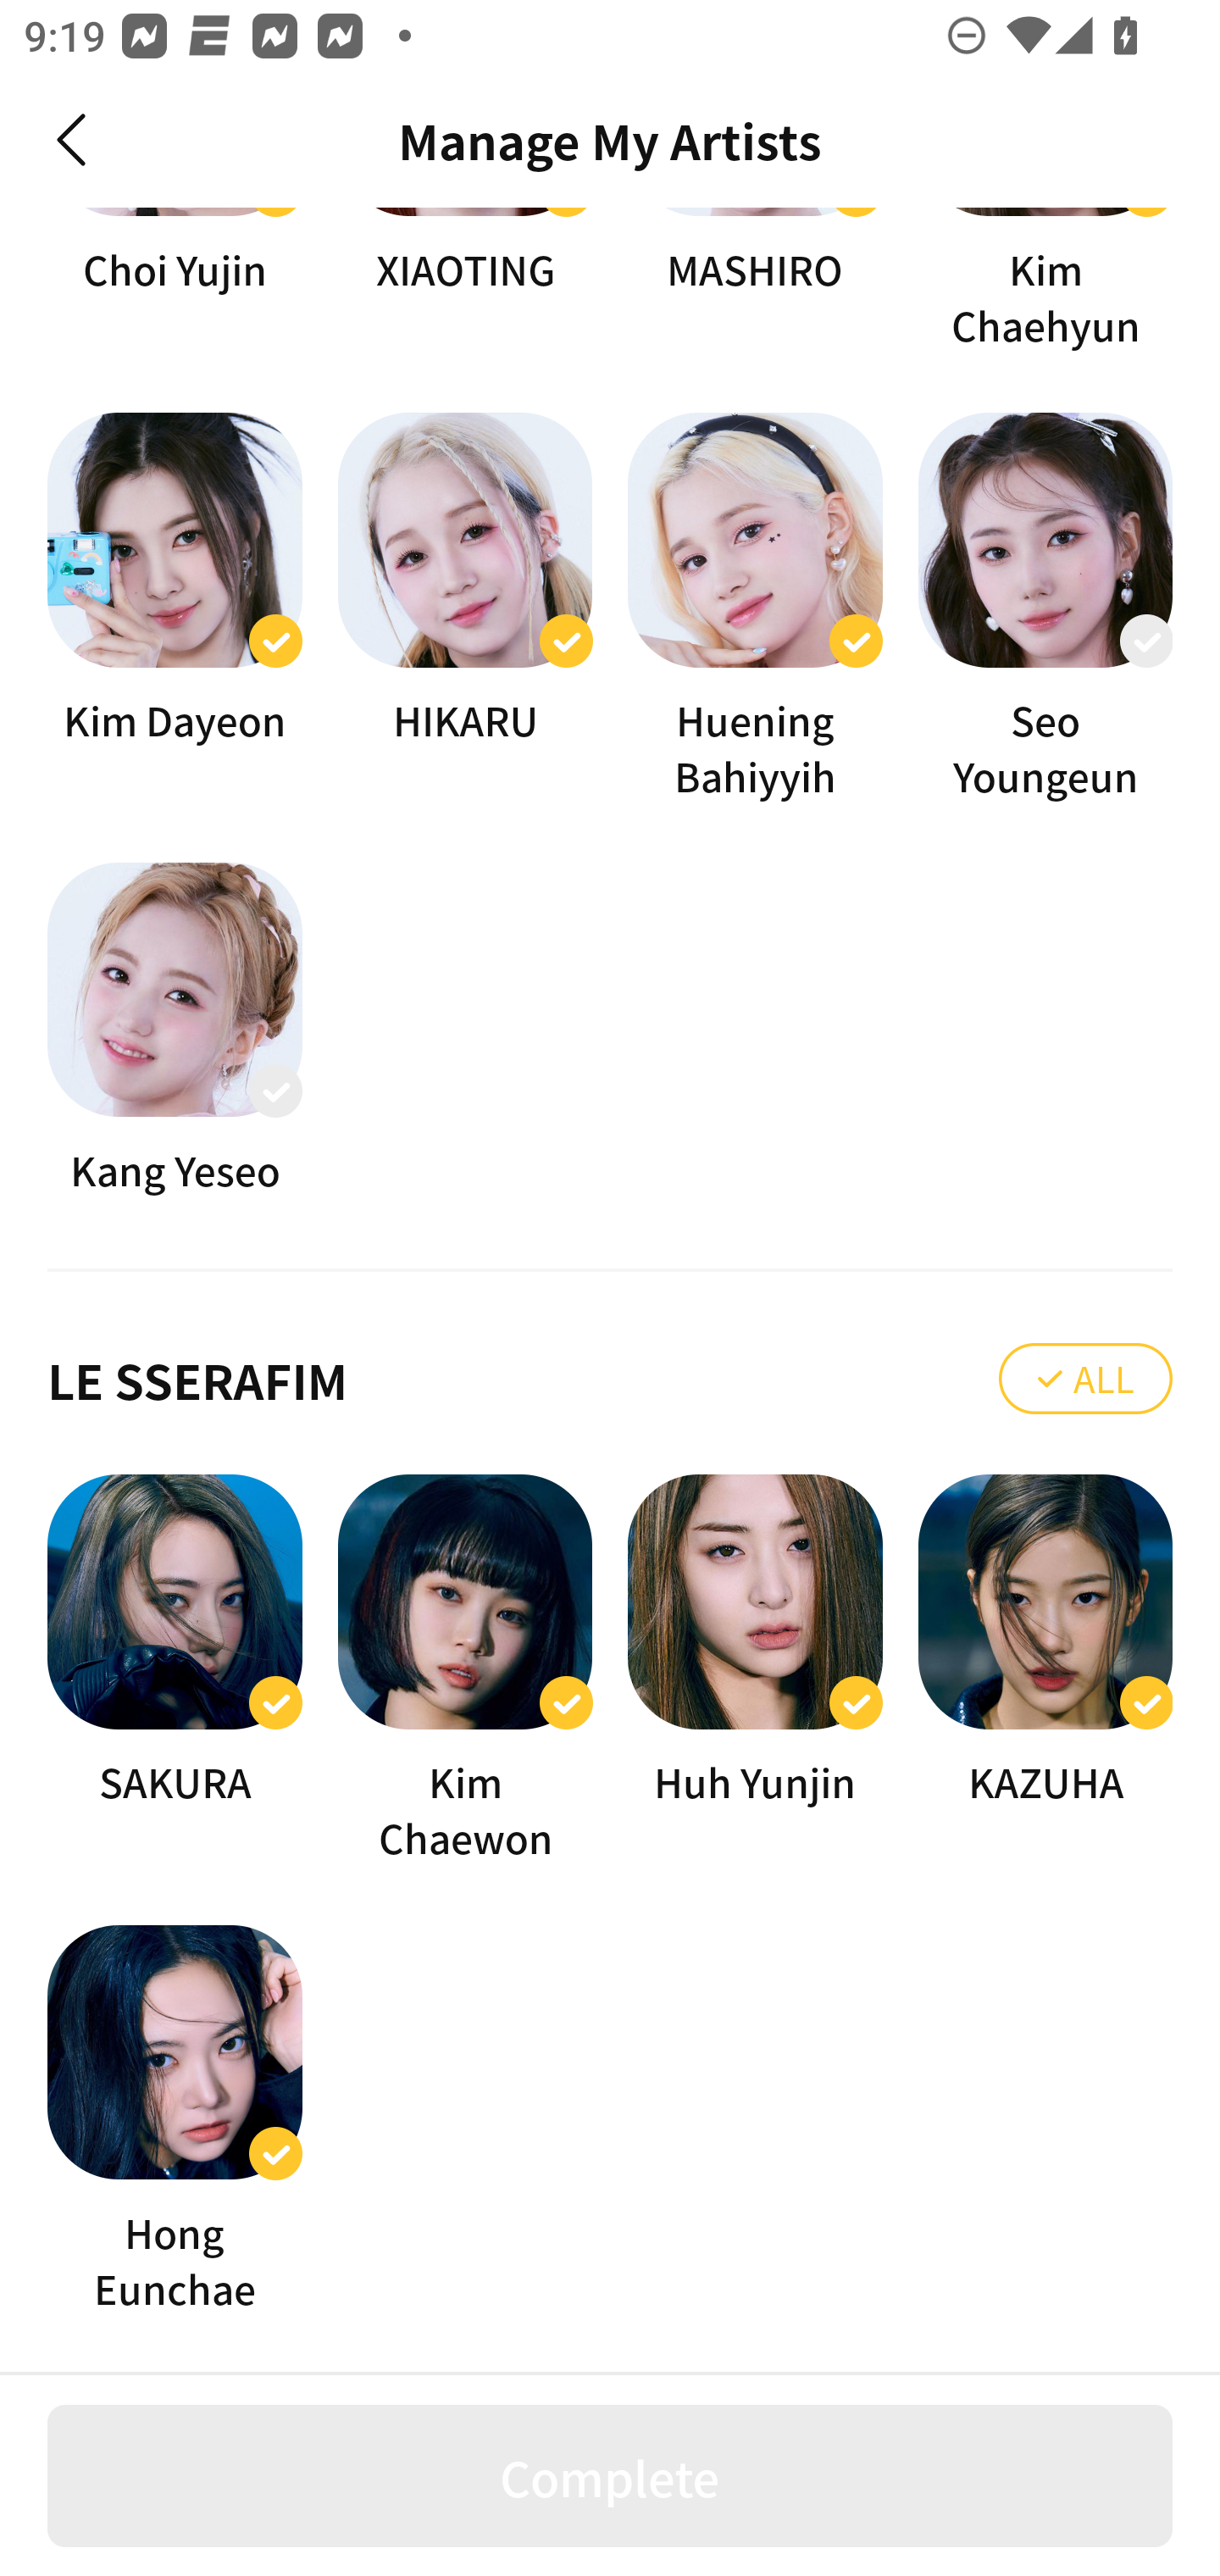 The image size is (1220, 2576). I want to click on Huening Bahiyyih, so click(756, 608).